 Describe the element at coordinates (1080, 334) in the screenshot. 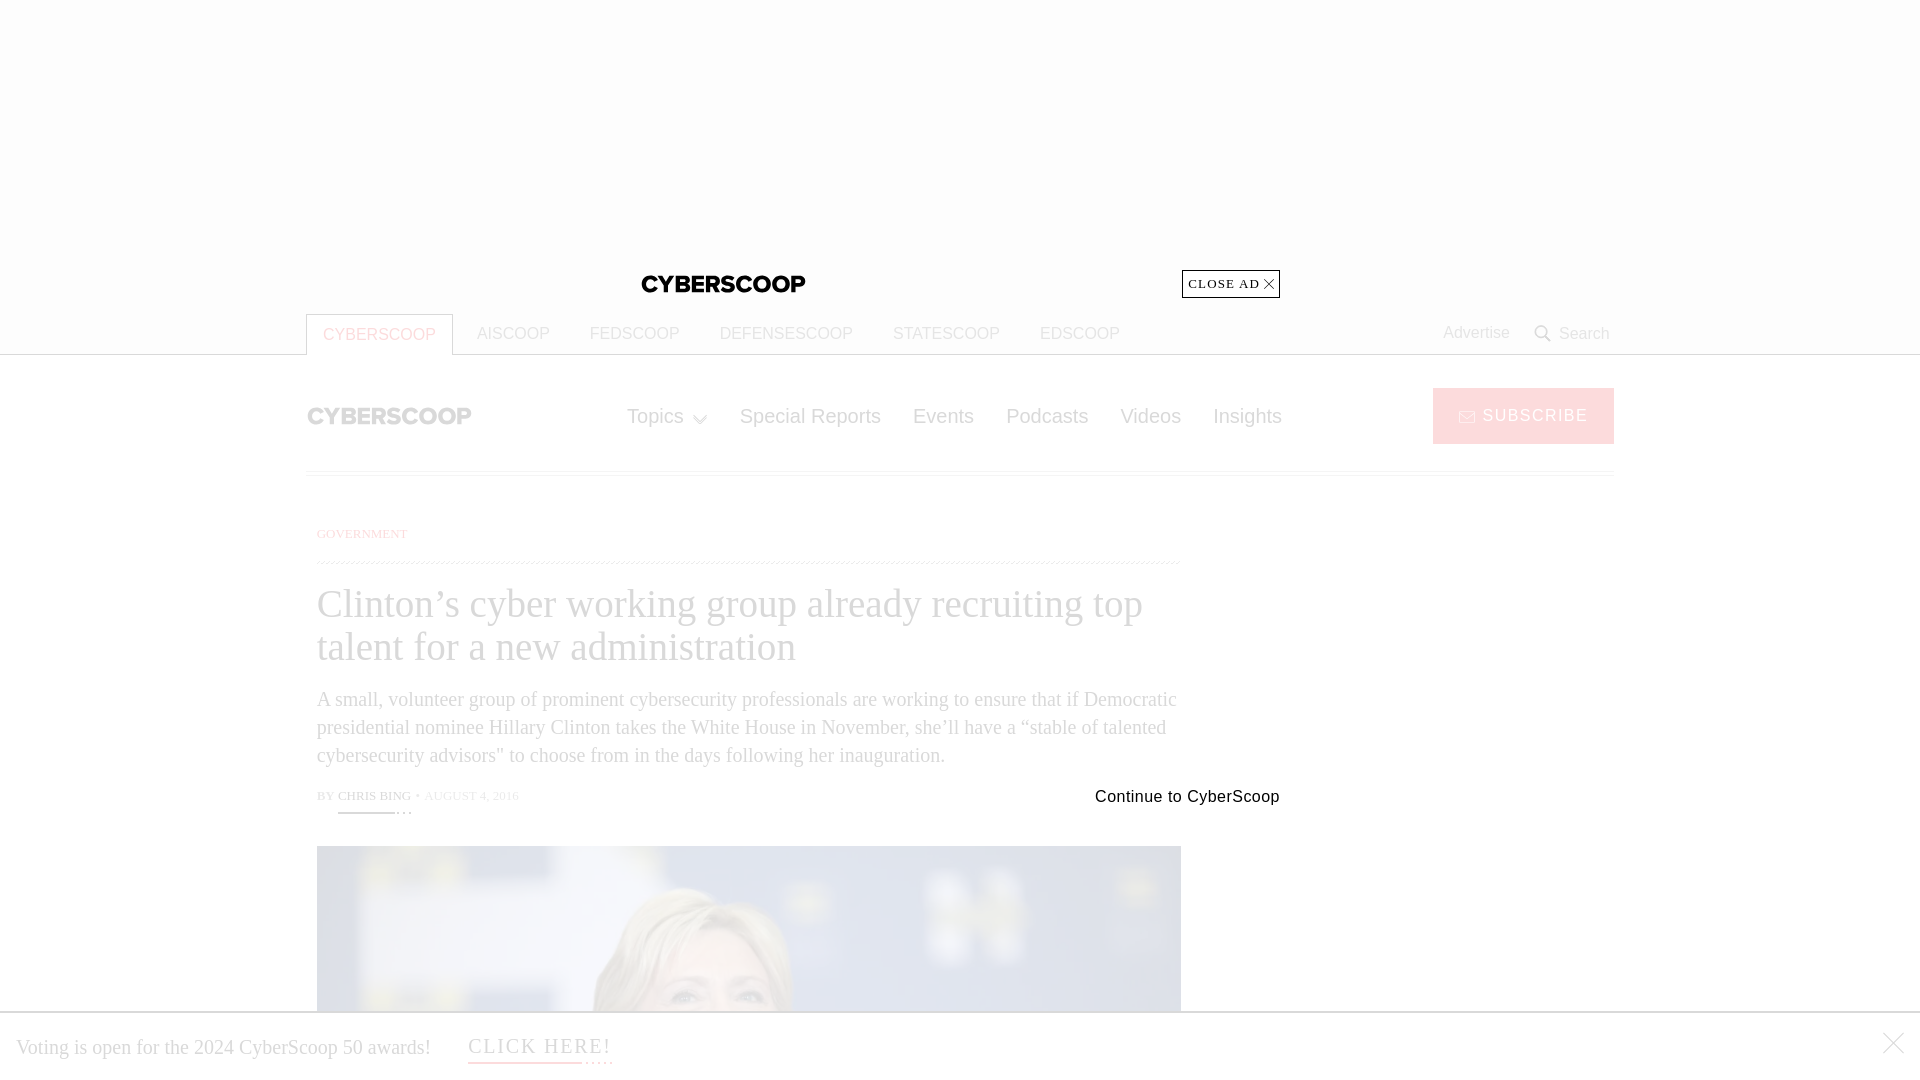

I see `EDSCOOP` at that location.